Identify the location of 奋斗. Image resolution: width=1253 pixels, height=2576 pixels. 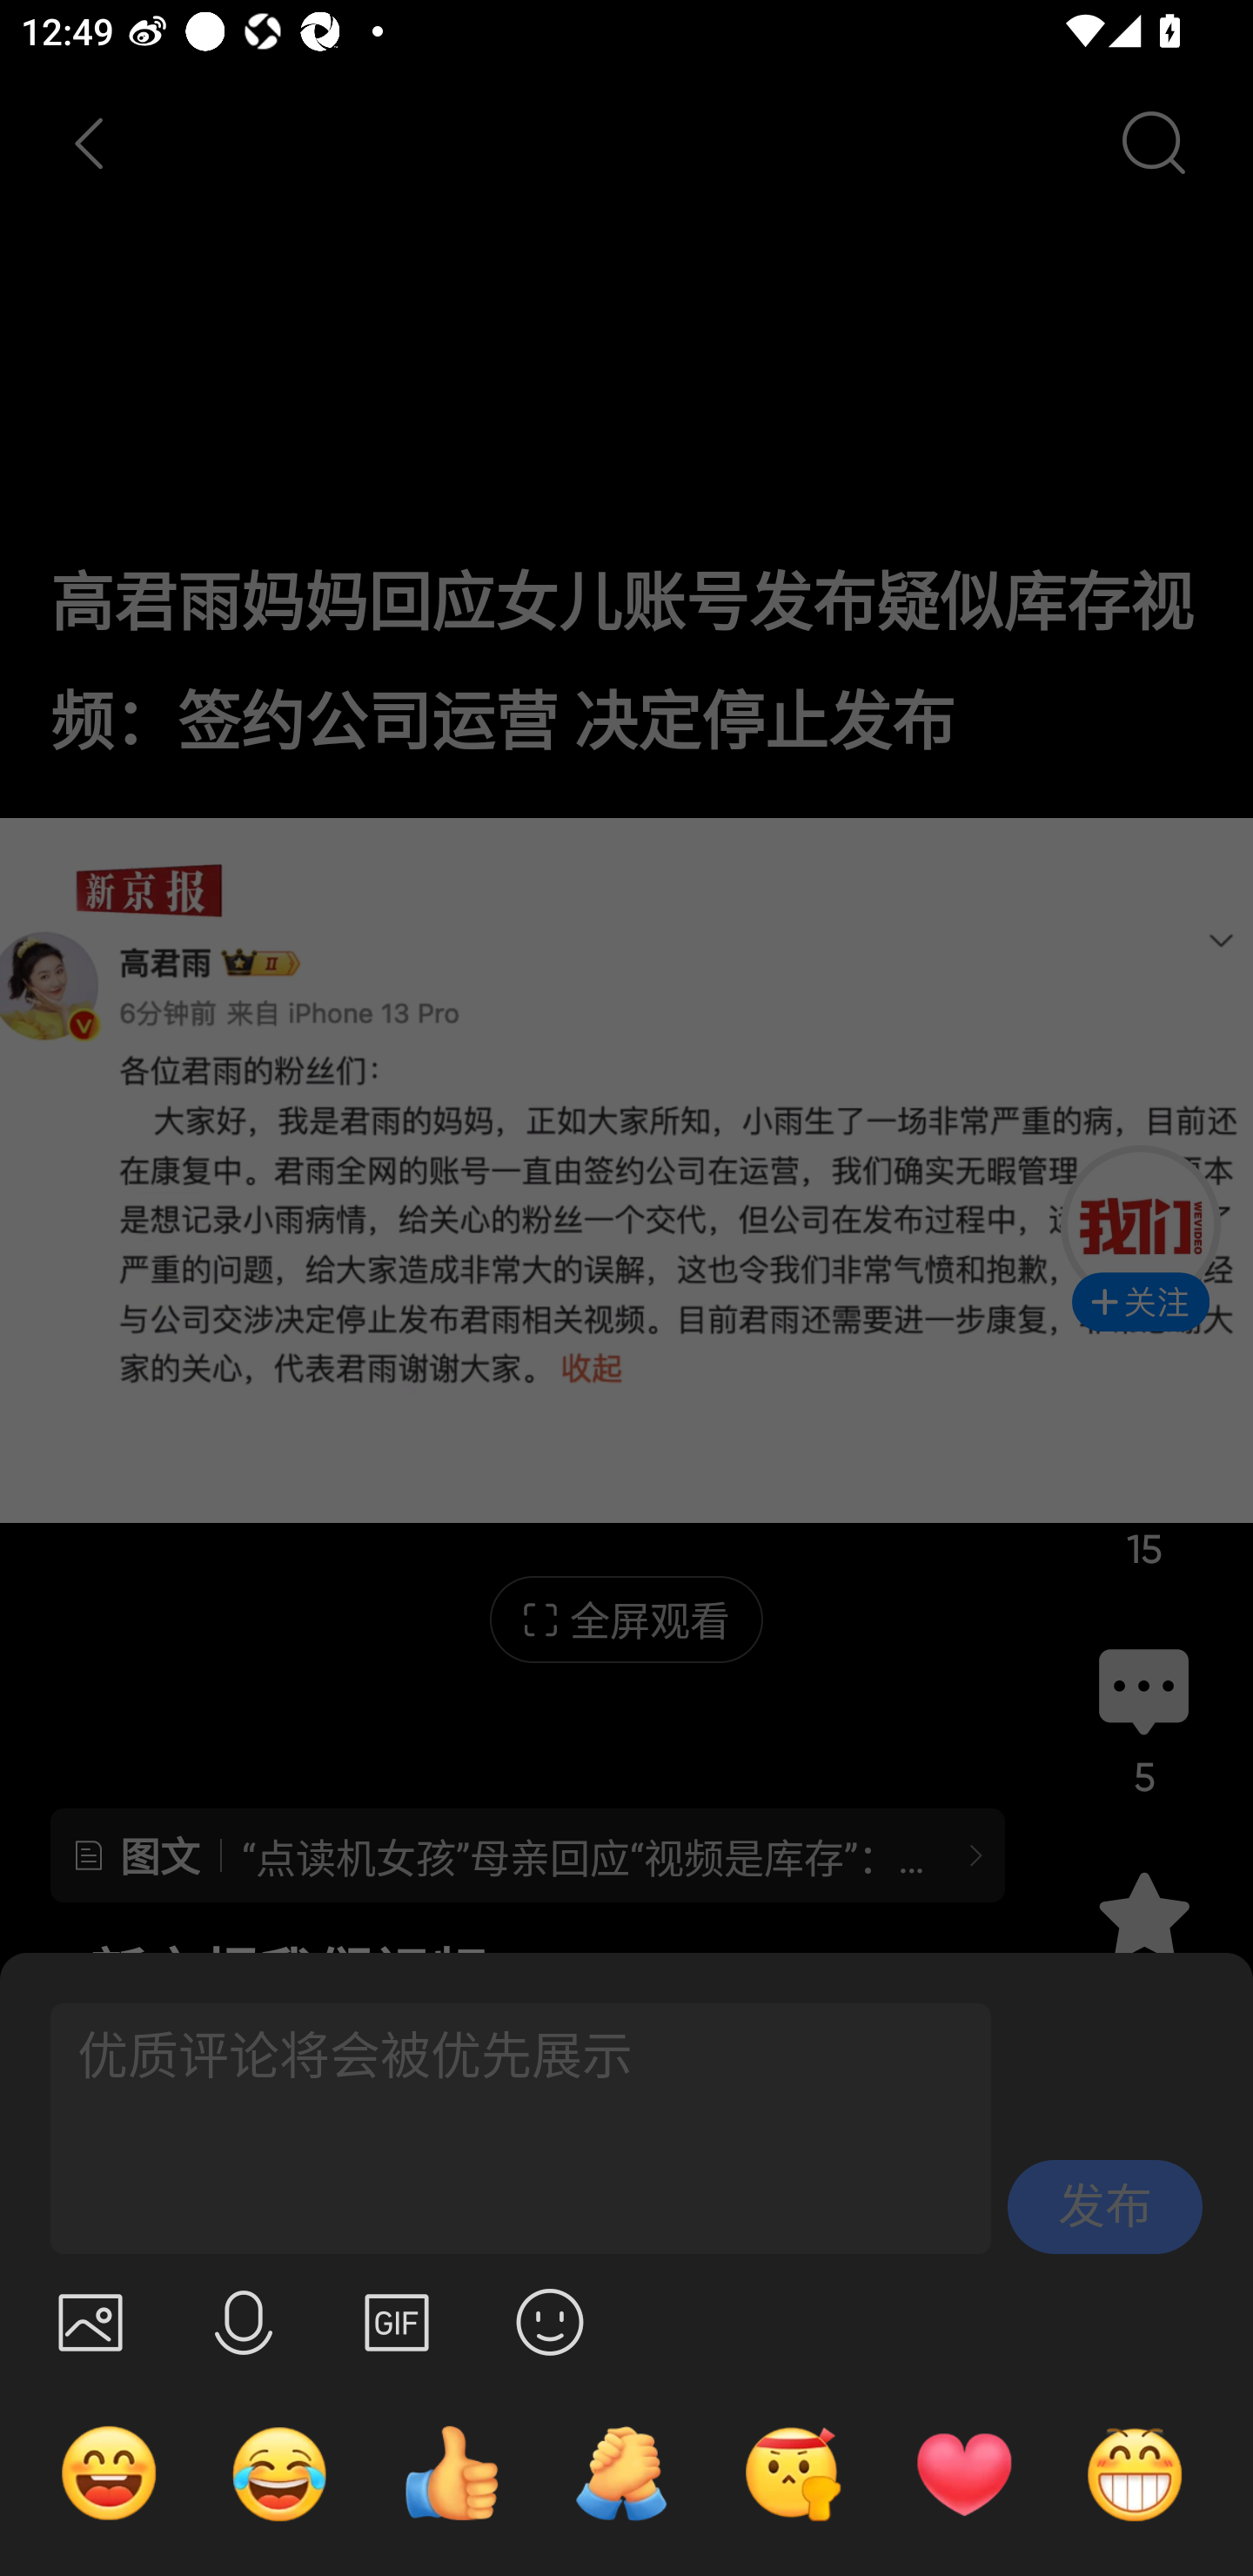
(793, 2472).